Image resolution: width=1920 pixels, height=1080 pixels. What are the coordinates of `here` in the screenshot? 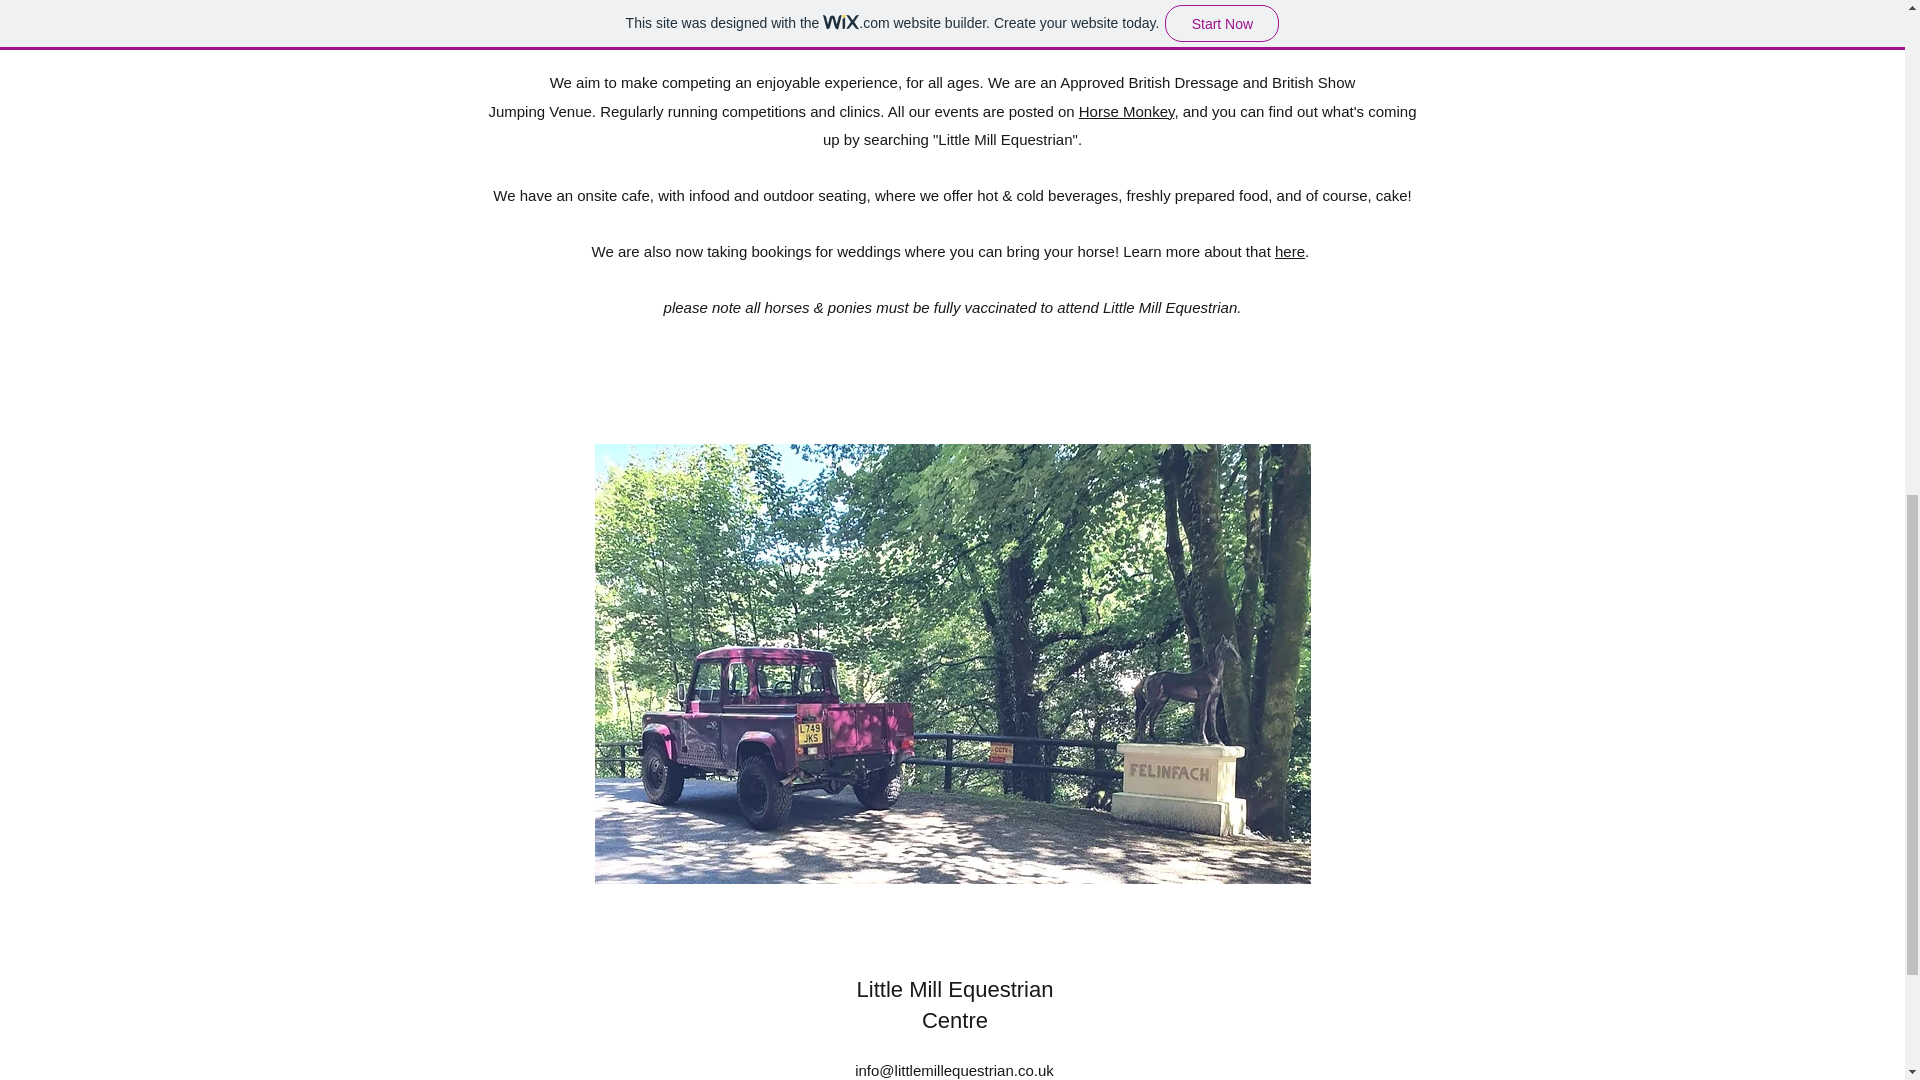 It's located at (1290, 252).